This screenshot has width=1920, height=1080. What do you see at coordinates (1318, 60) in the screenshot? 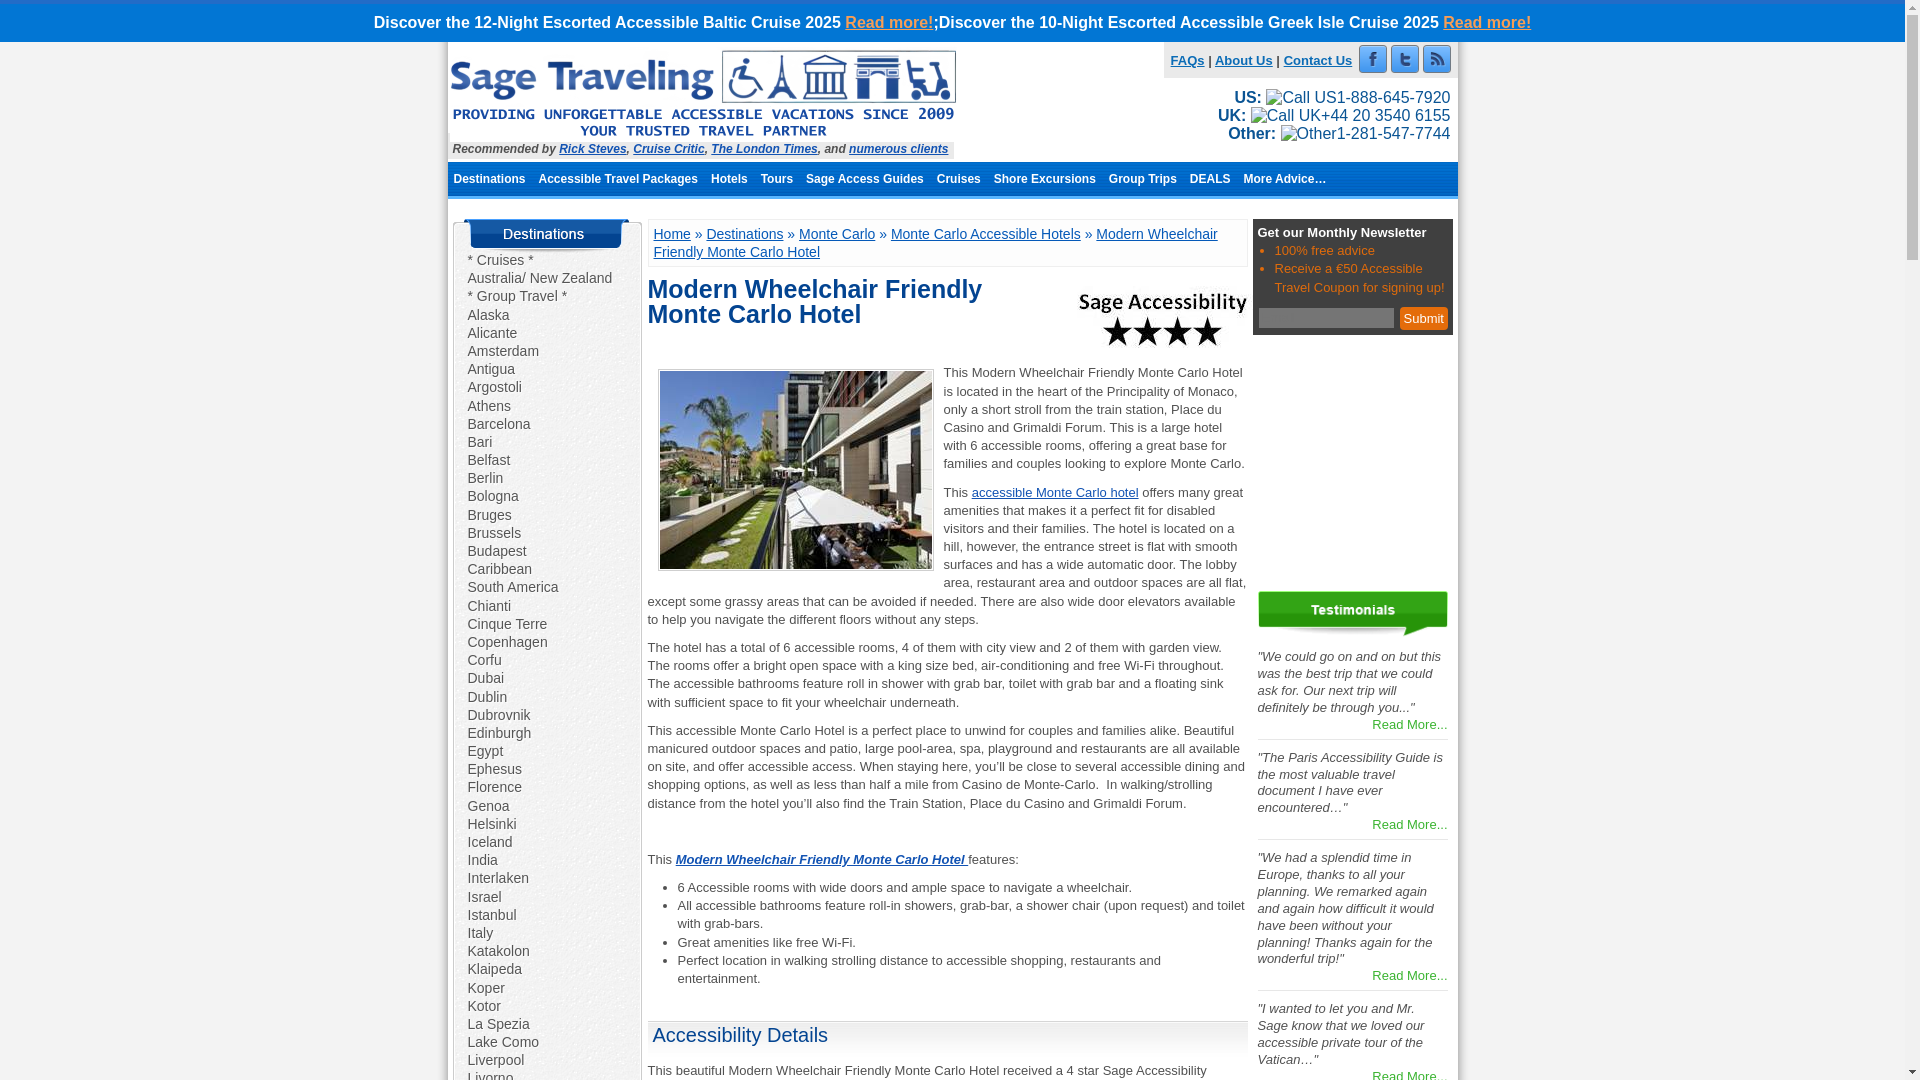
I see `Contact Us` at bounding box center [1318, 60].